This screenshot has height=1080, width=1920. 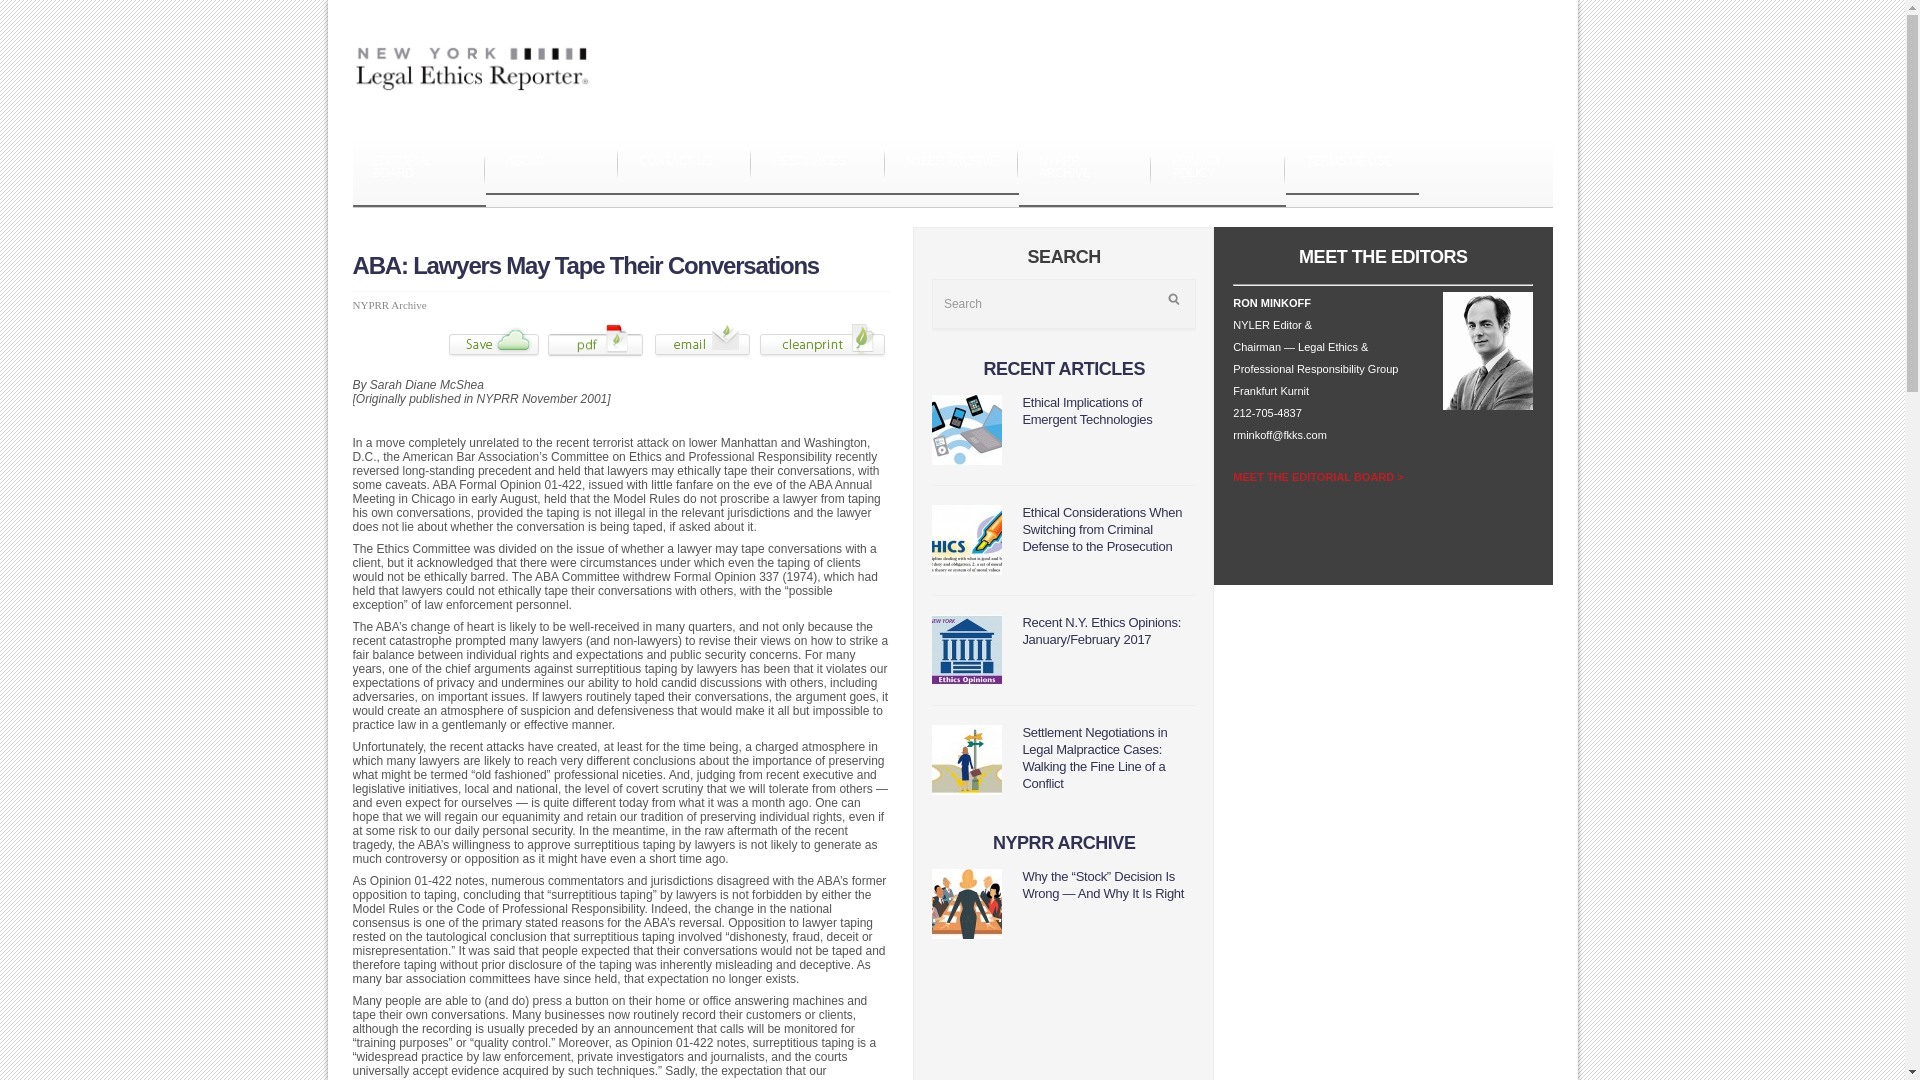 What do you see at coordinates (702, 356) in the screenshot?
I see `Email page` at bounding box center [702, 356].